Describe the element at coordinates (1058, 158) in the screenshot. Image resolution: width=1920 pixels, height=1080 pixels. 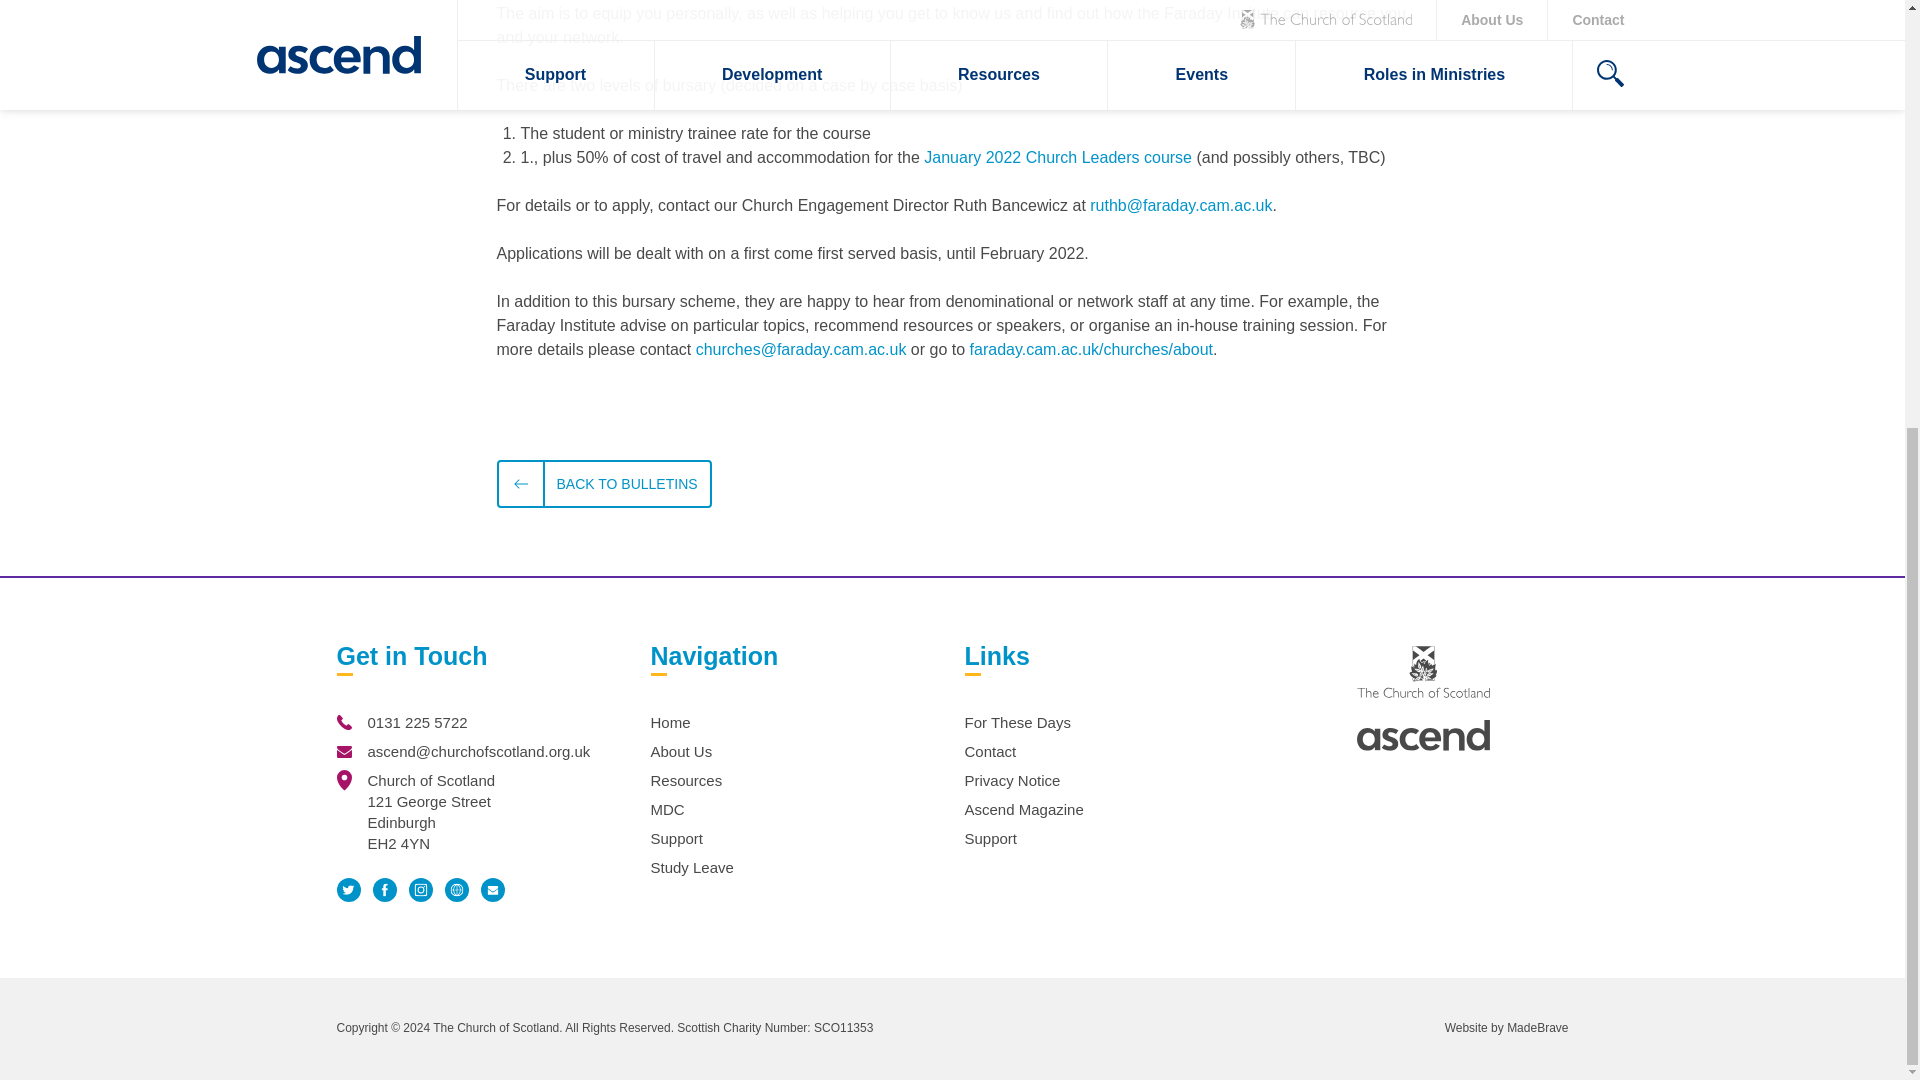
I see `January 2022 Church Leaders course` at that location.